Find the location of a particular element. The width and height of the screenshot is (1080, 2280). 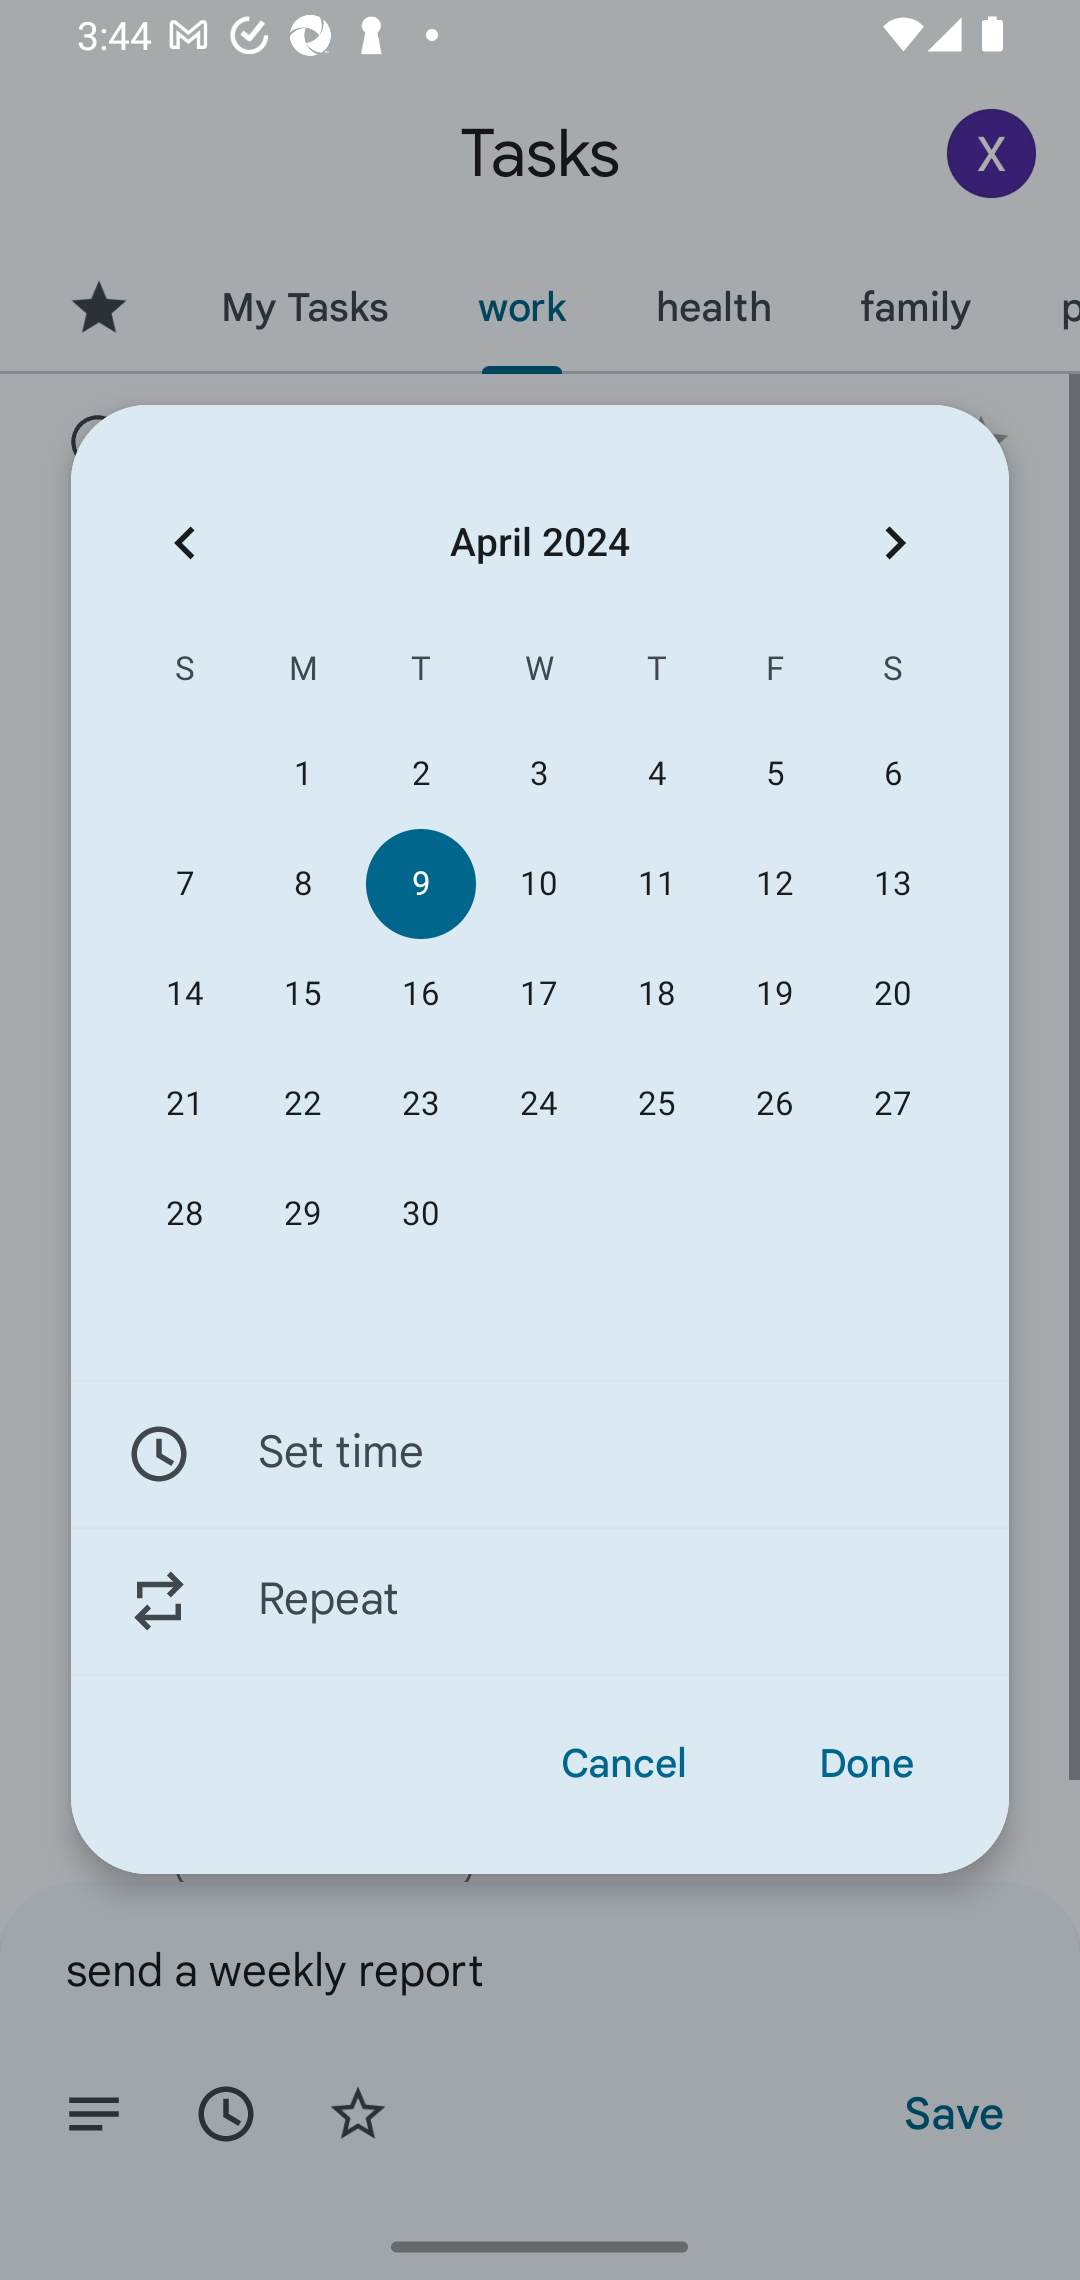

11 11 April 2024 is located at coordinates (657, 884).